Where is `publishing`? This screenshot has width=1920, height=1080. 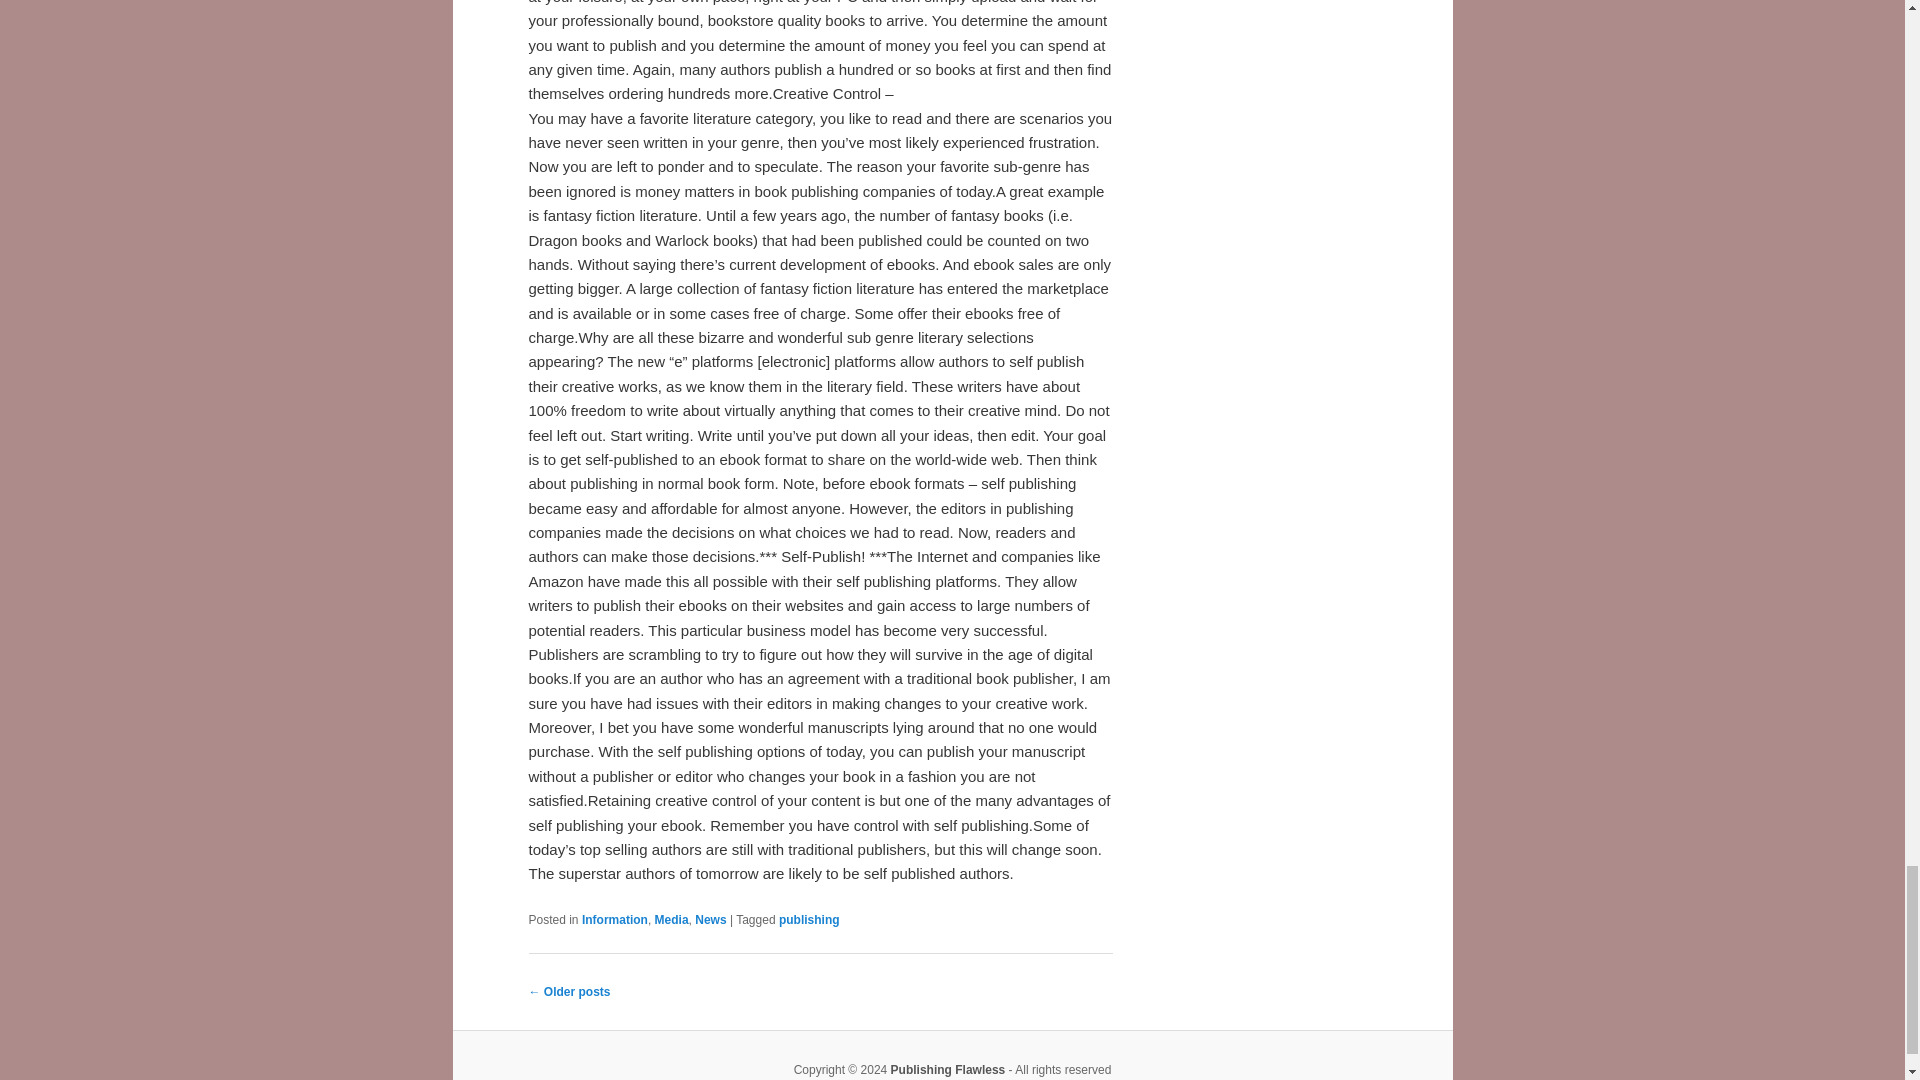
publishing is located at coordinates (810, 919).